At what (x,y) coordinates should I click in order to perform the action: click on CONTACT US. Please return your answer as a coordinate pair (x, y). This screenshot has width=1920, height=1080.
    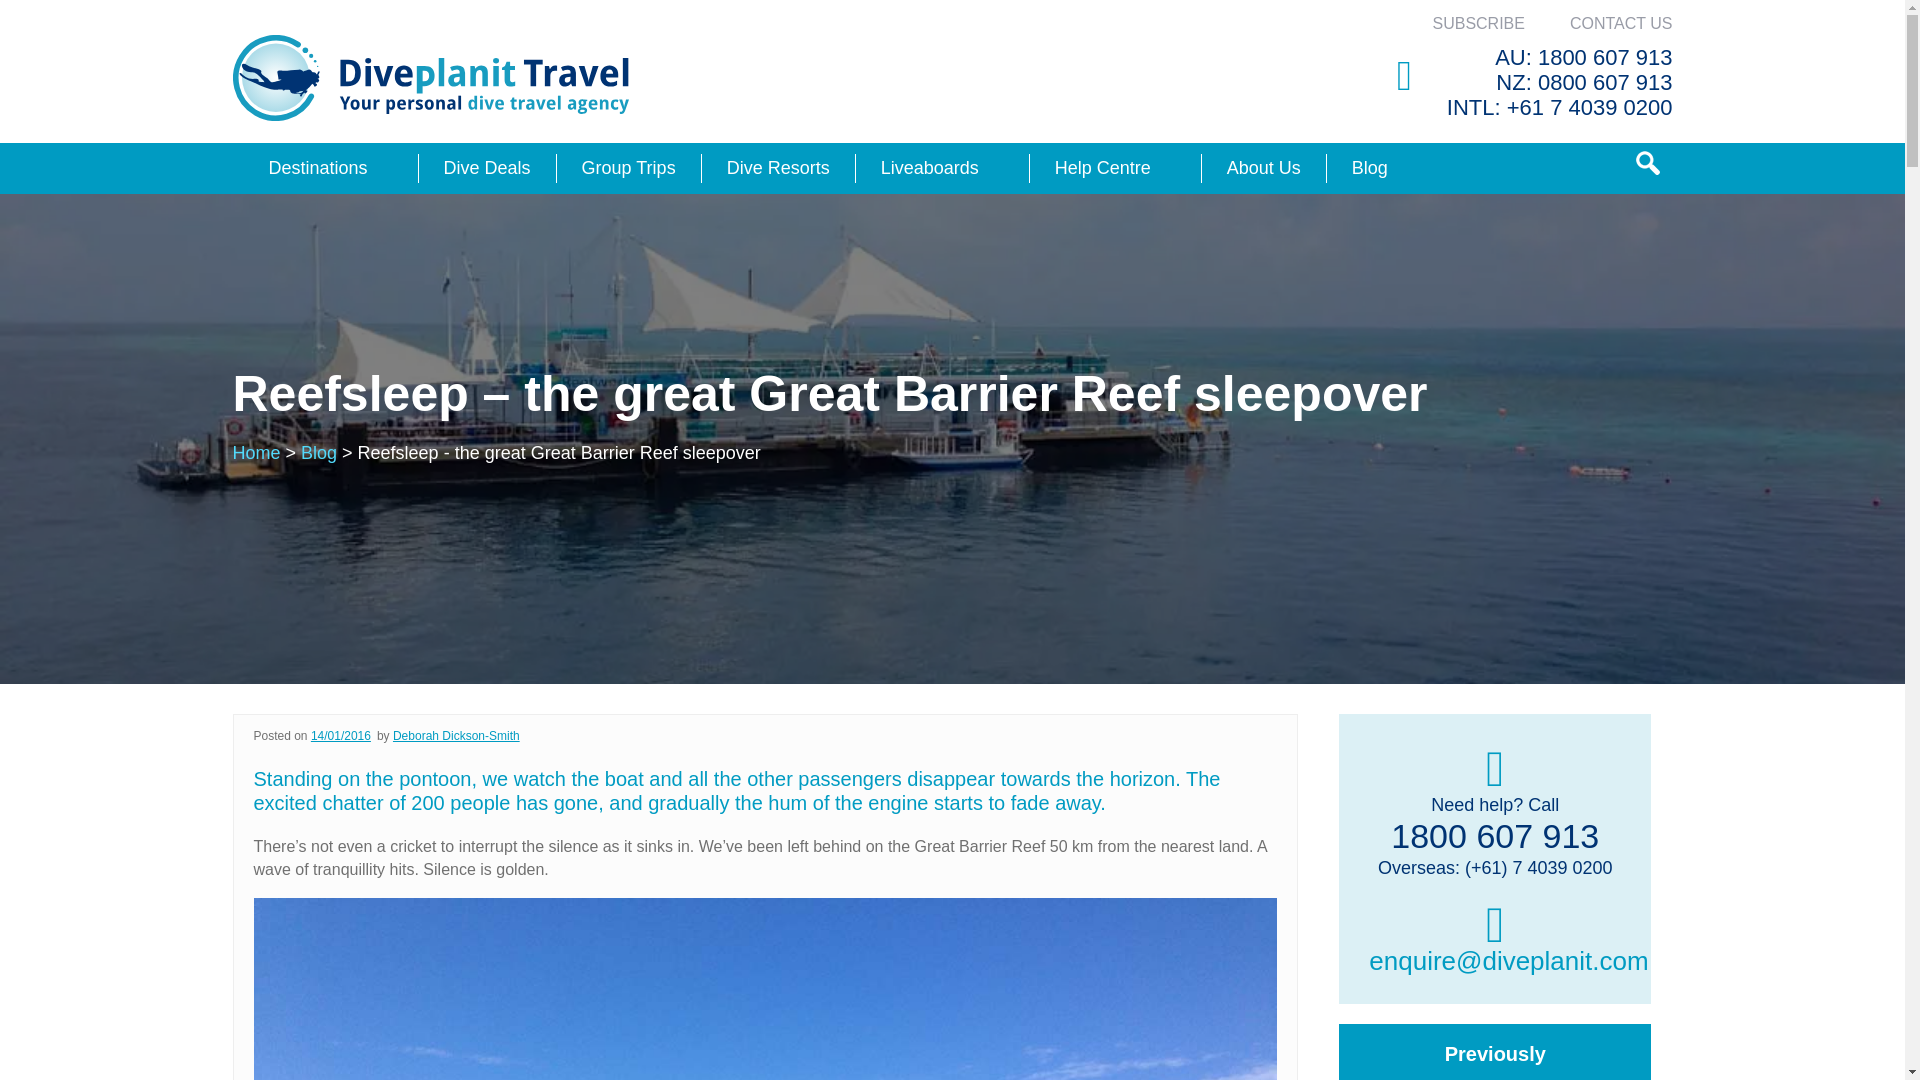
    Looking at the image, I should click on (1621, 24).